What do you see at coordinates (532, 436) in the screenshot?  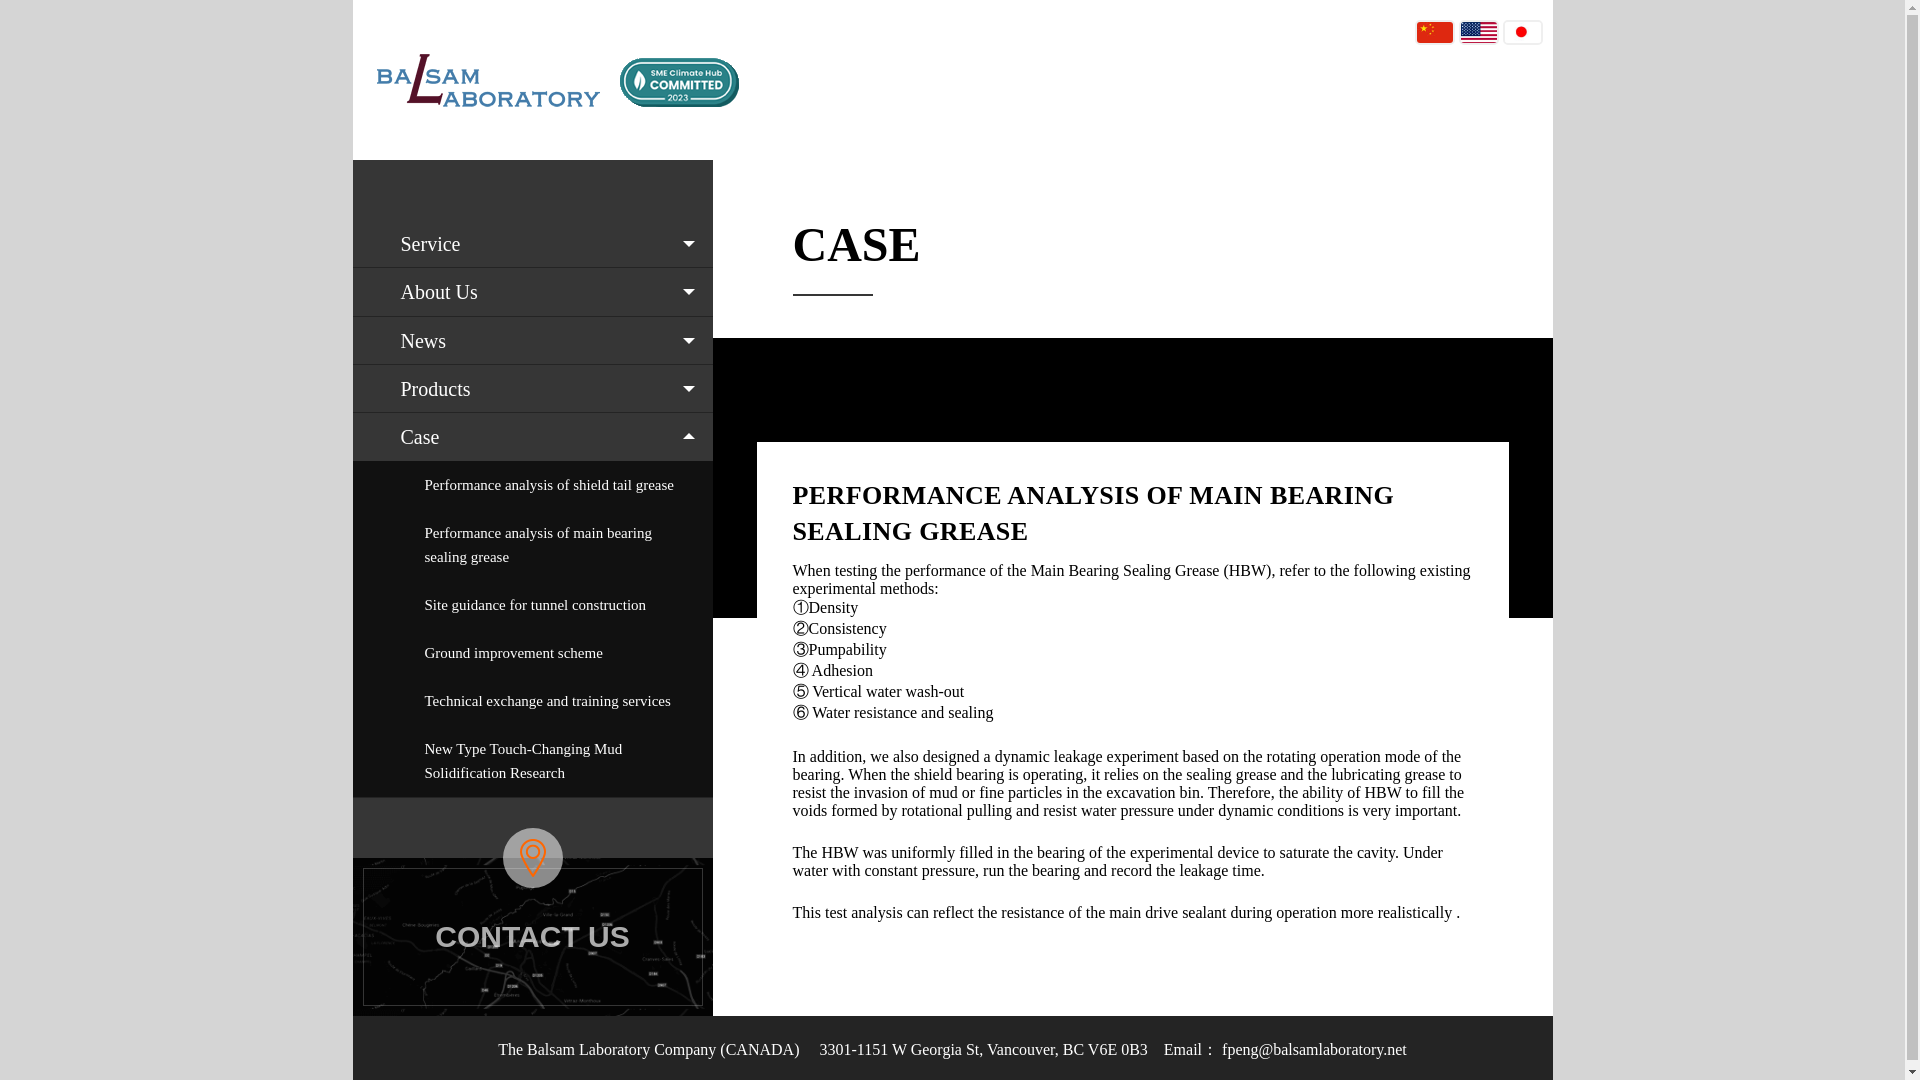 I see `Case` at bounding box center [532, 436].